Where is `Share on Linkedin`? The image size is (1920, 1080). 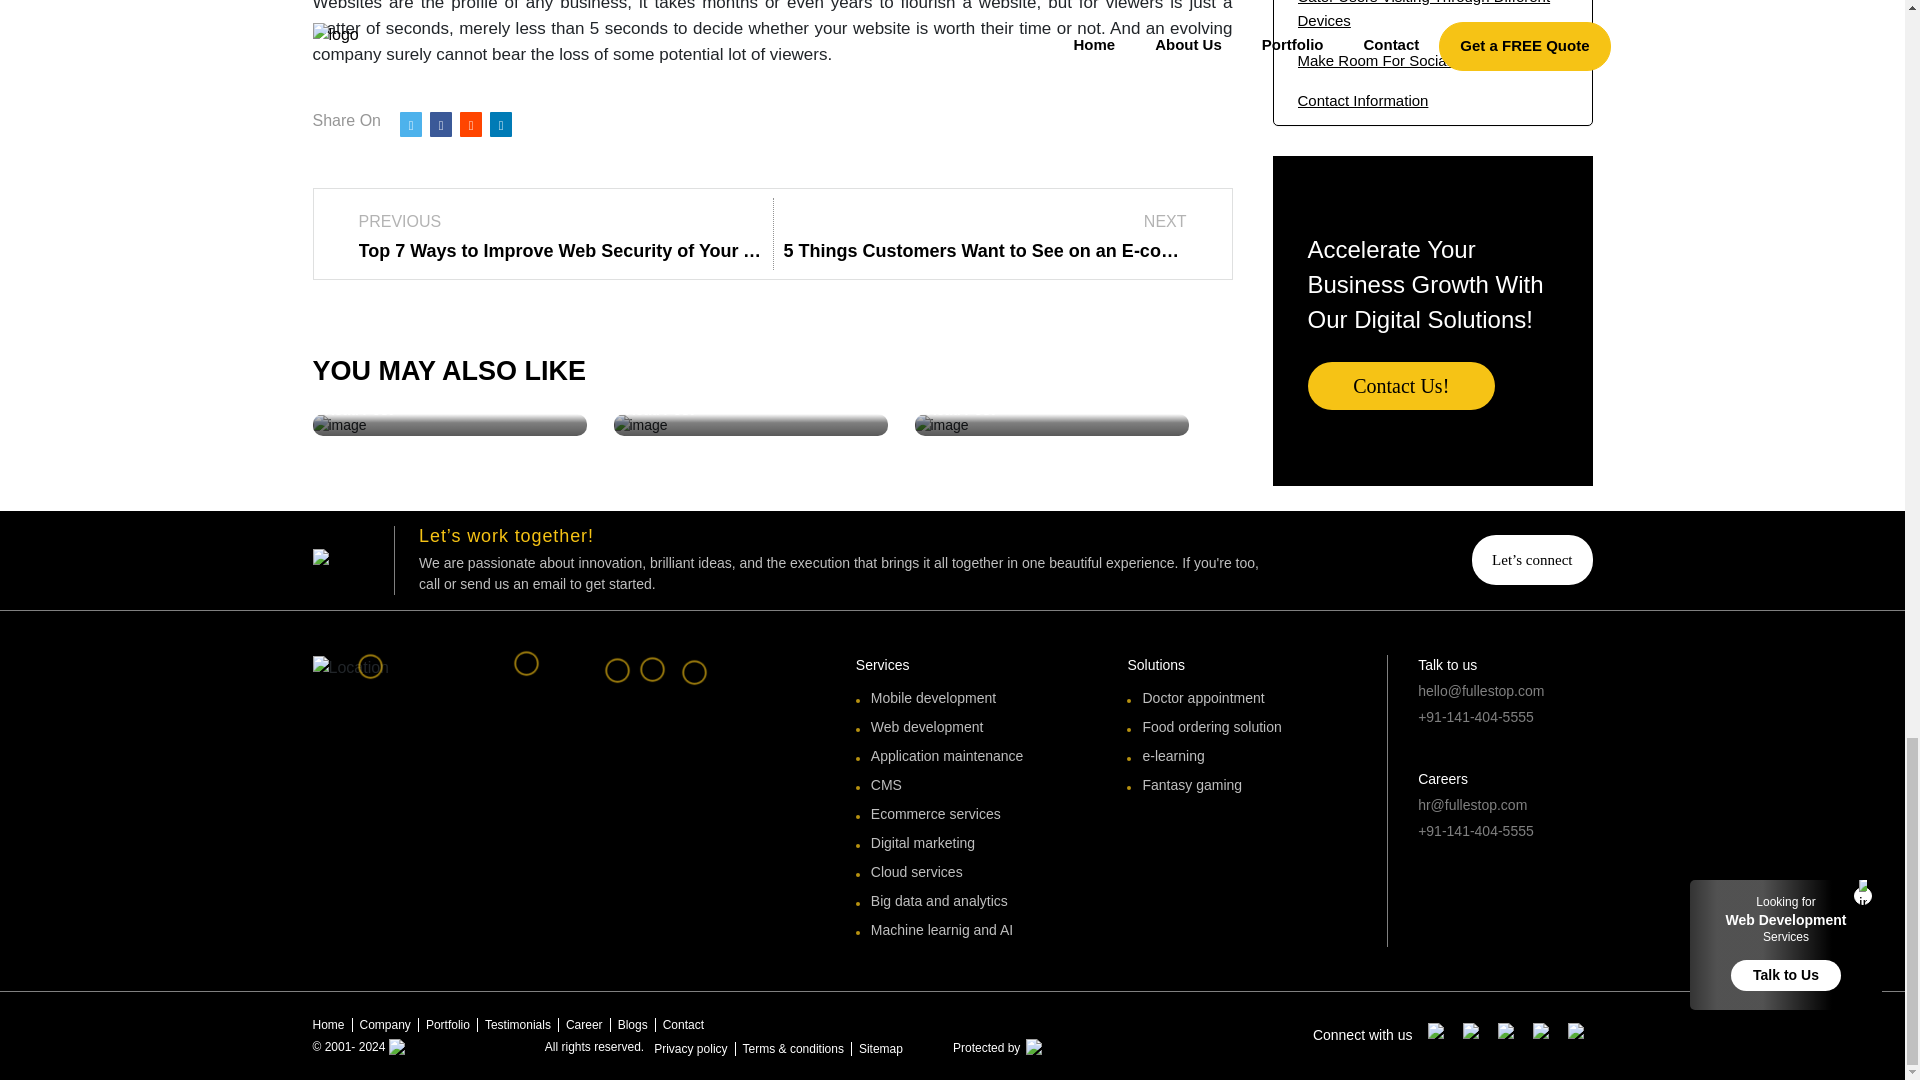
Share on Linkedin is located at coordinates (500, 124).